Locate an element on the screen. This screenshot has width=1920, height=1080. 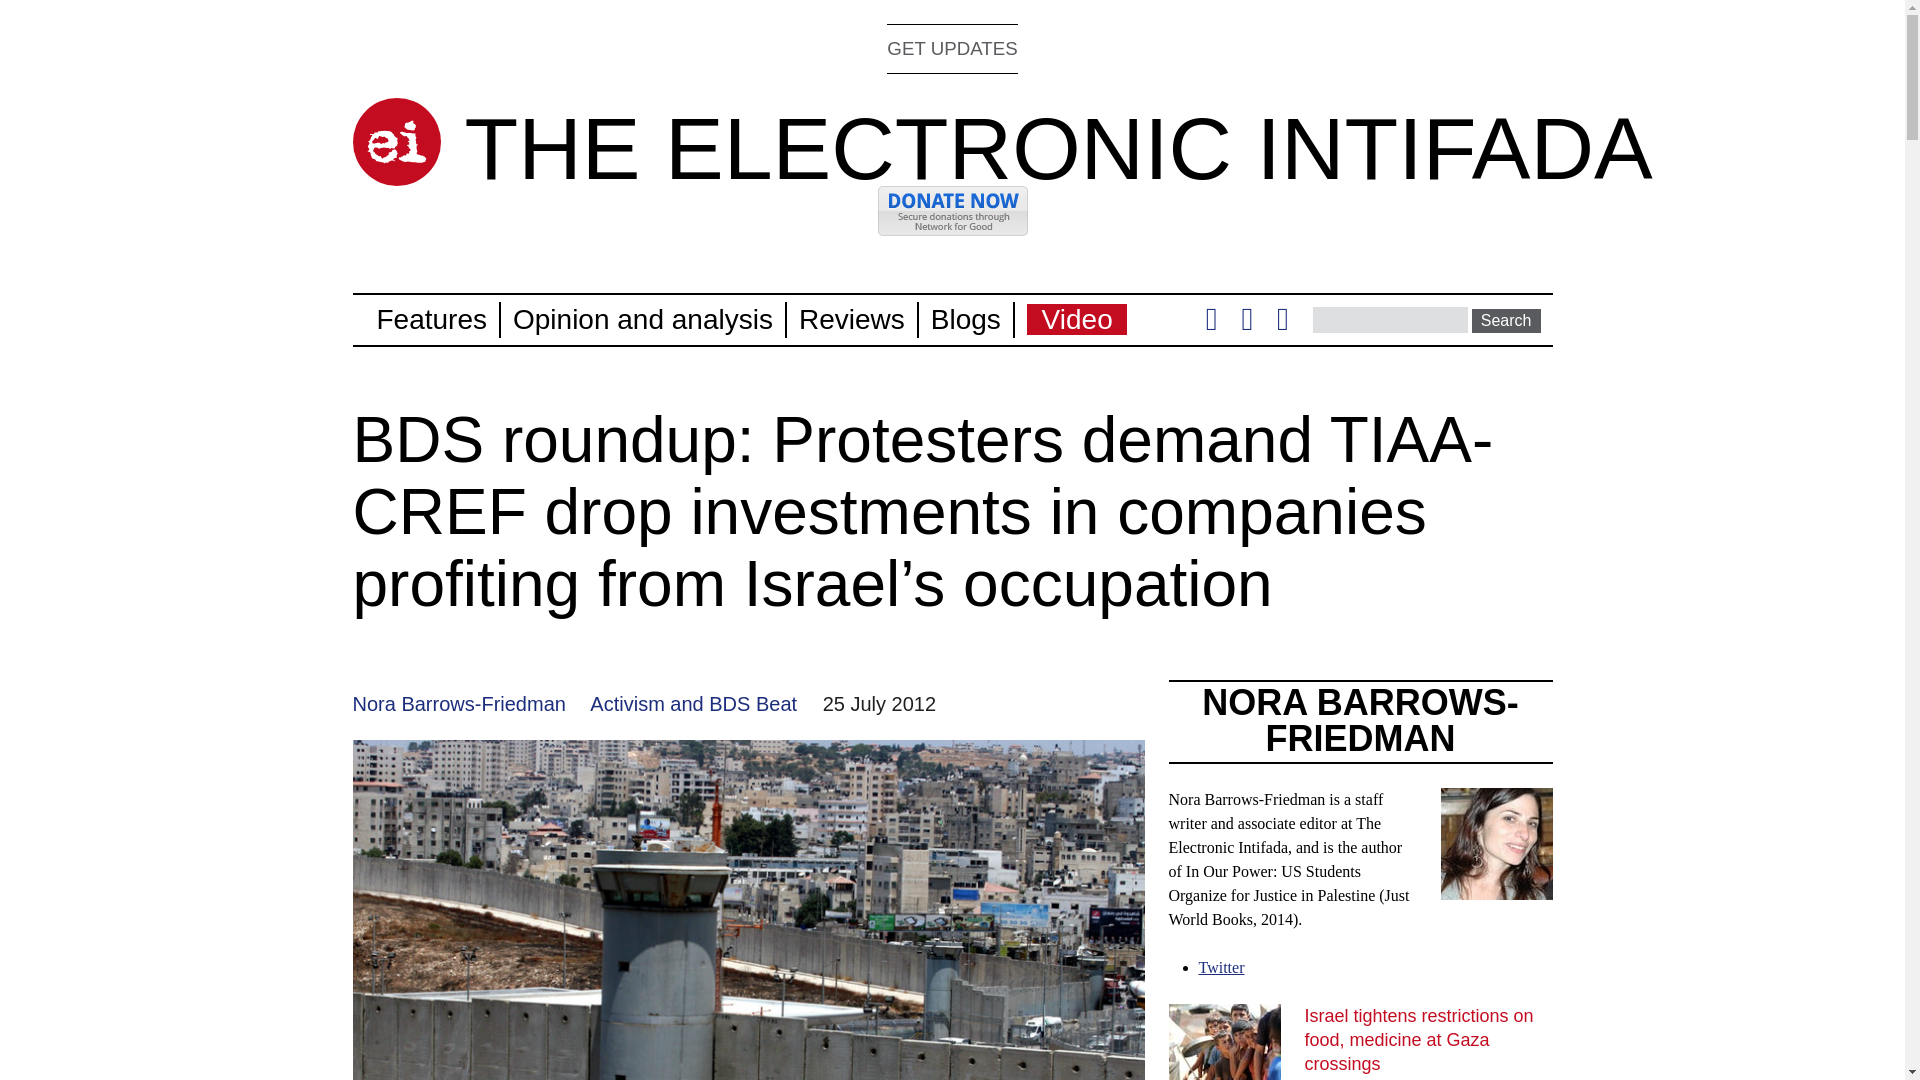
Home is located at coordinates (395, 142).